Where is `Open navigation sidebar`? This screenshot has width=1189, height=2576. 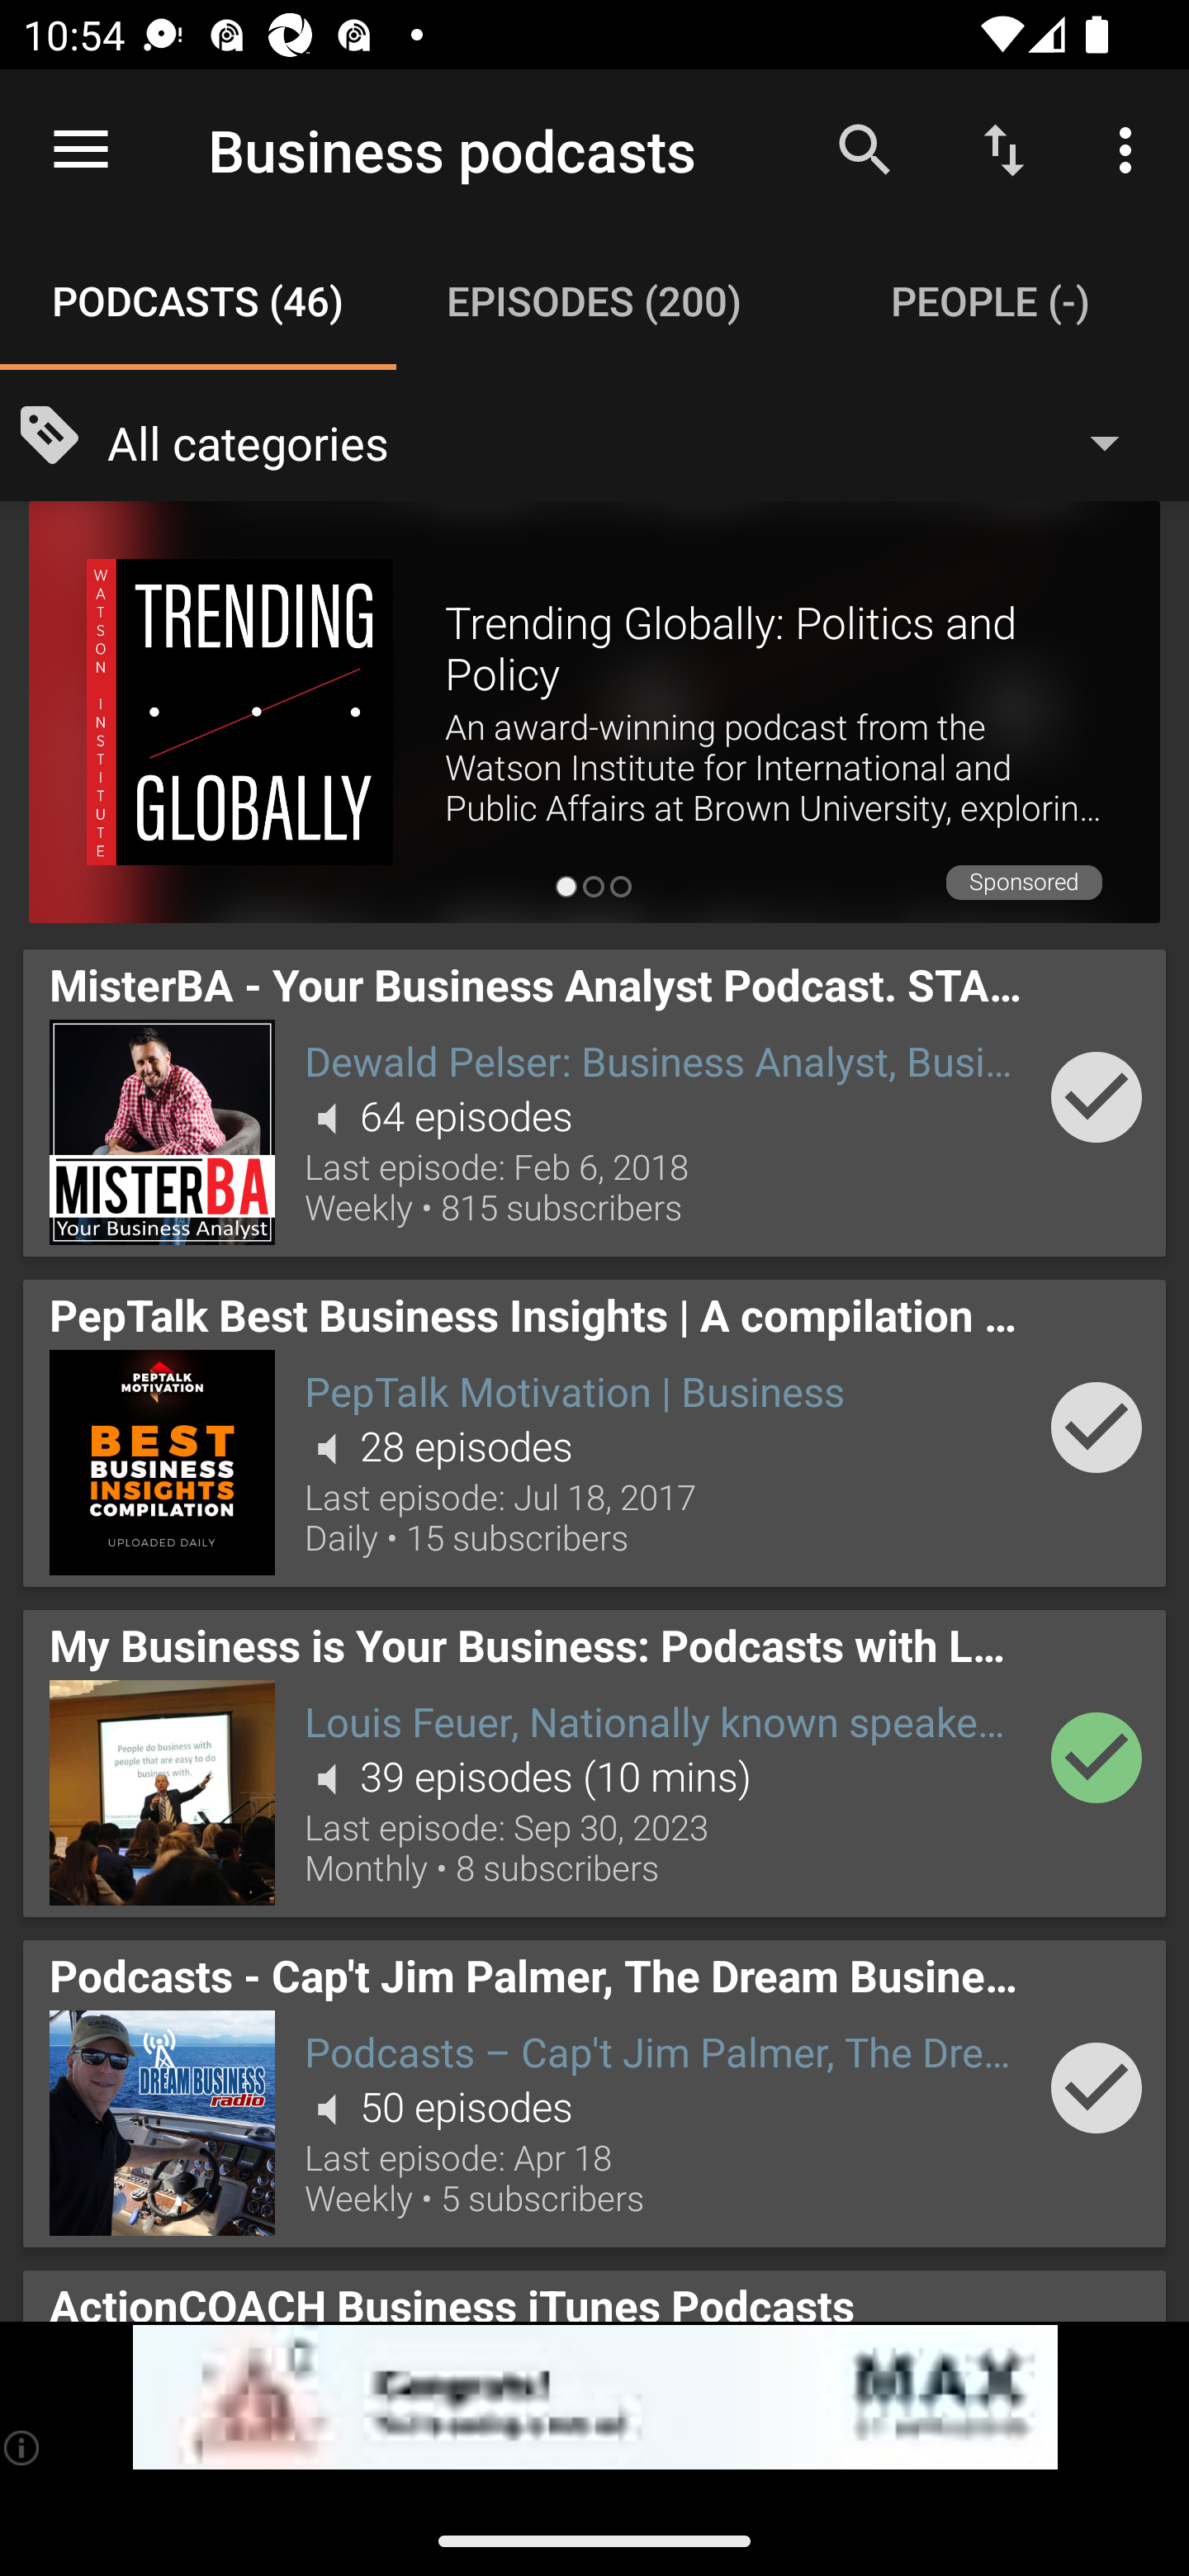
Open navigation sidebar is located at coordinates (81, 150).